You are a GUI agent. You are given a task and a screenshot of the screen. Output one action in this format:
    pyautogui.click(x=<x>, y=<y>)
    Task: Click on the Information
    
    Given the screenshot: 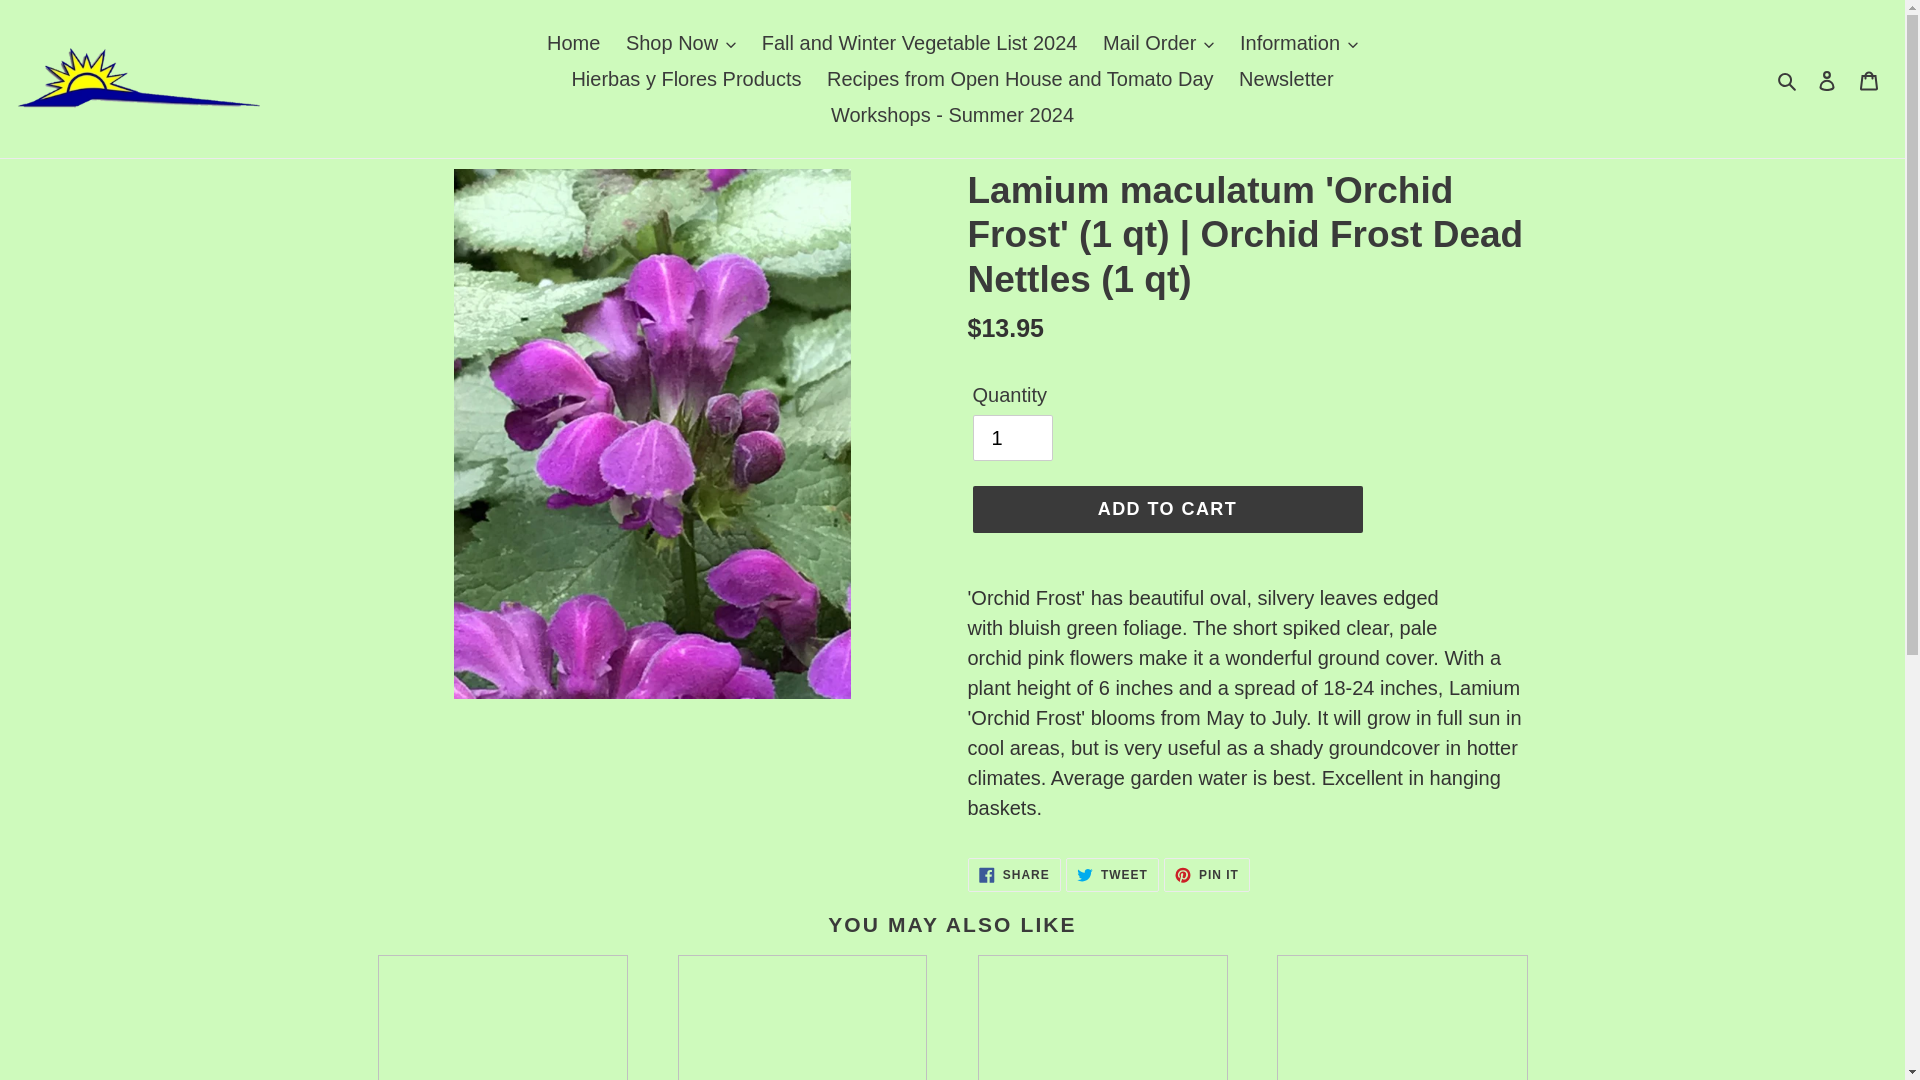 What is the action you would take?
    pyautogui.click(x=1298, y=42)
    